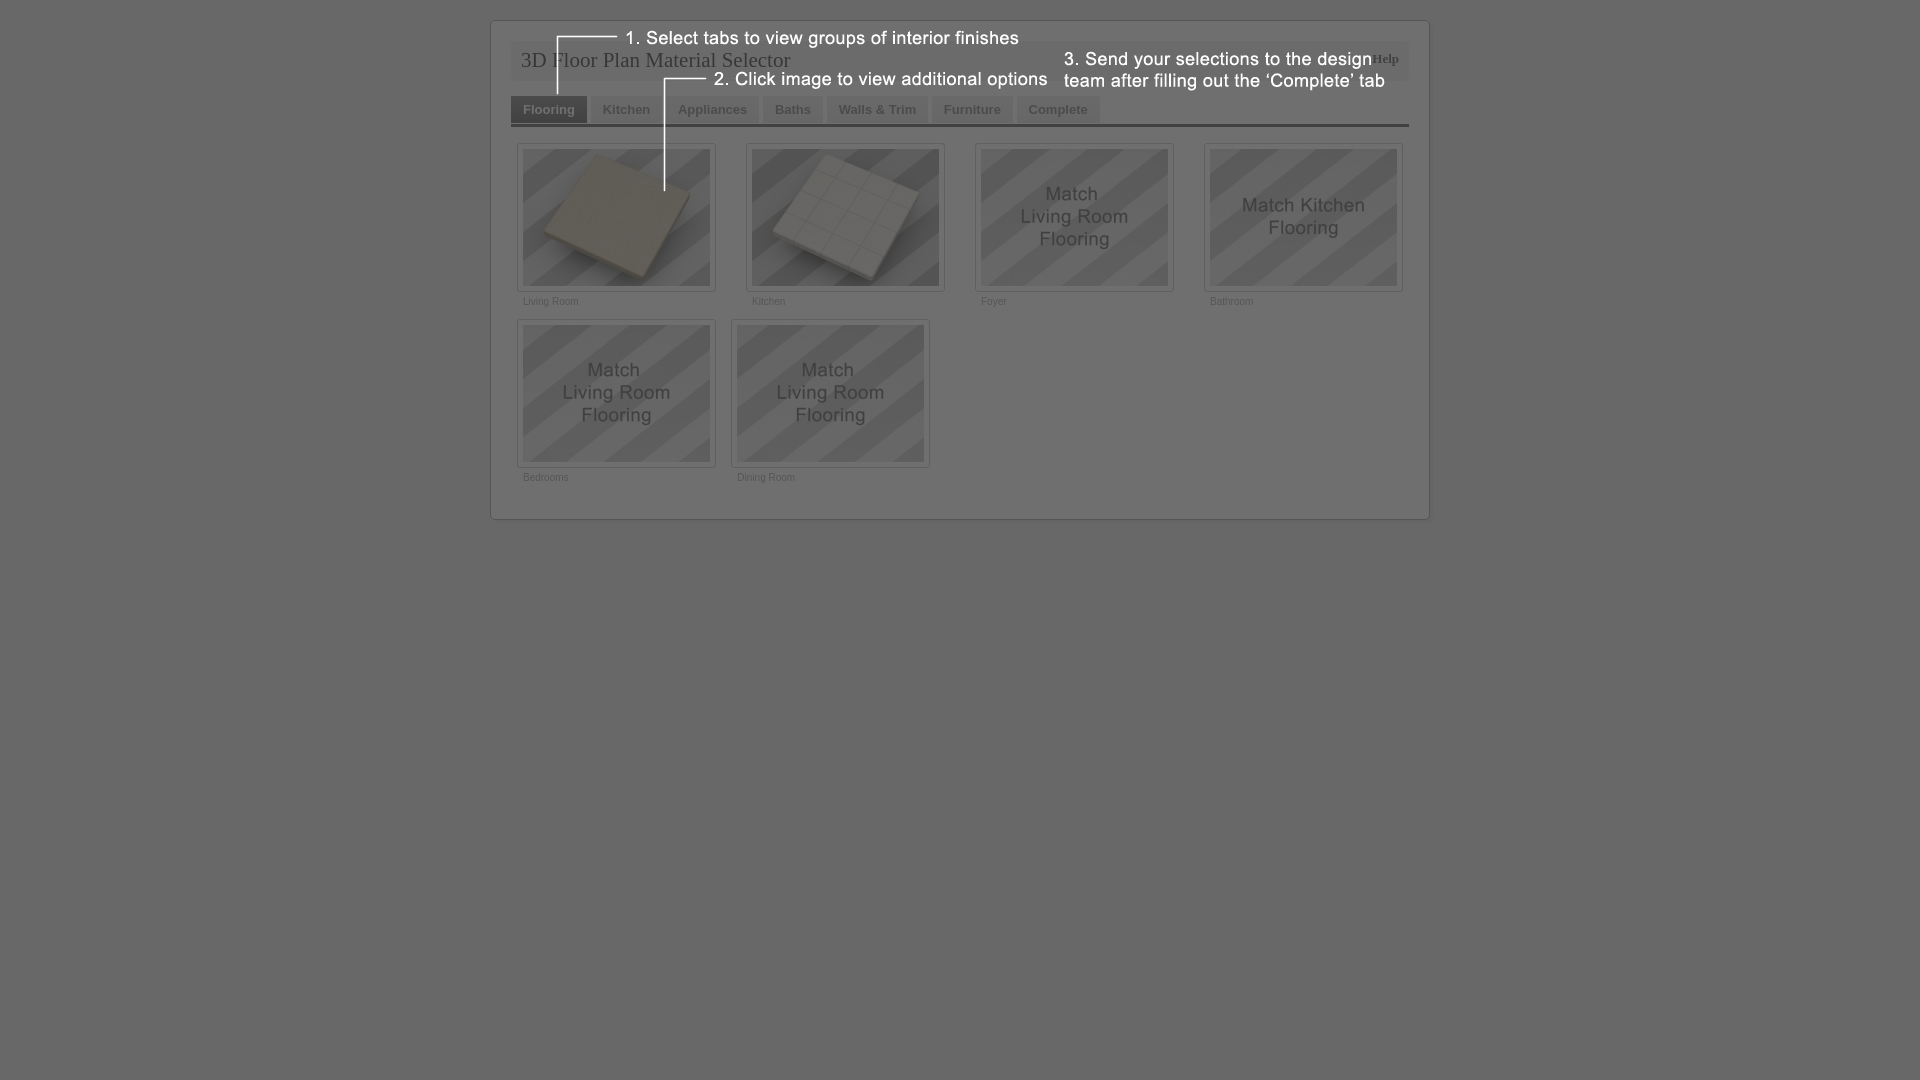 The width and height of the screenshot is (1920, 1080). I want to click on Complete, so click(1058, 110).